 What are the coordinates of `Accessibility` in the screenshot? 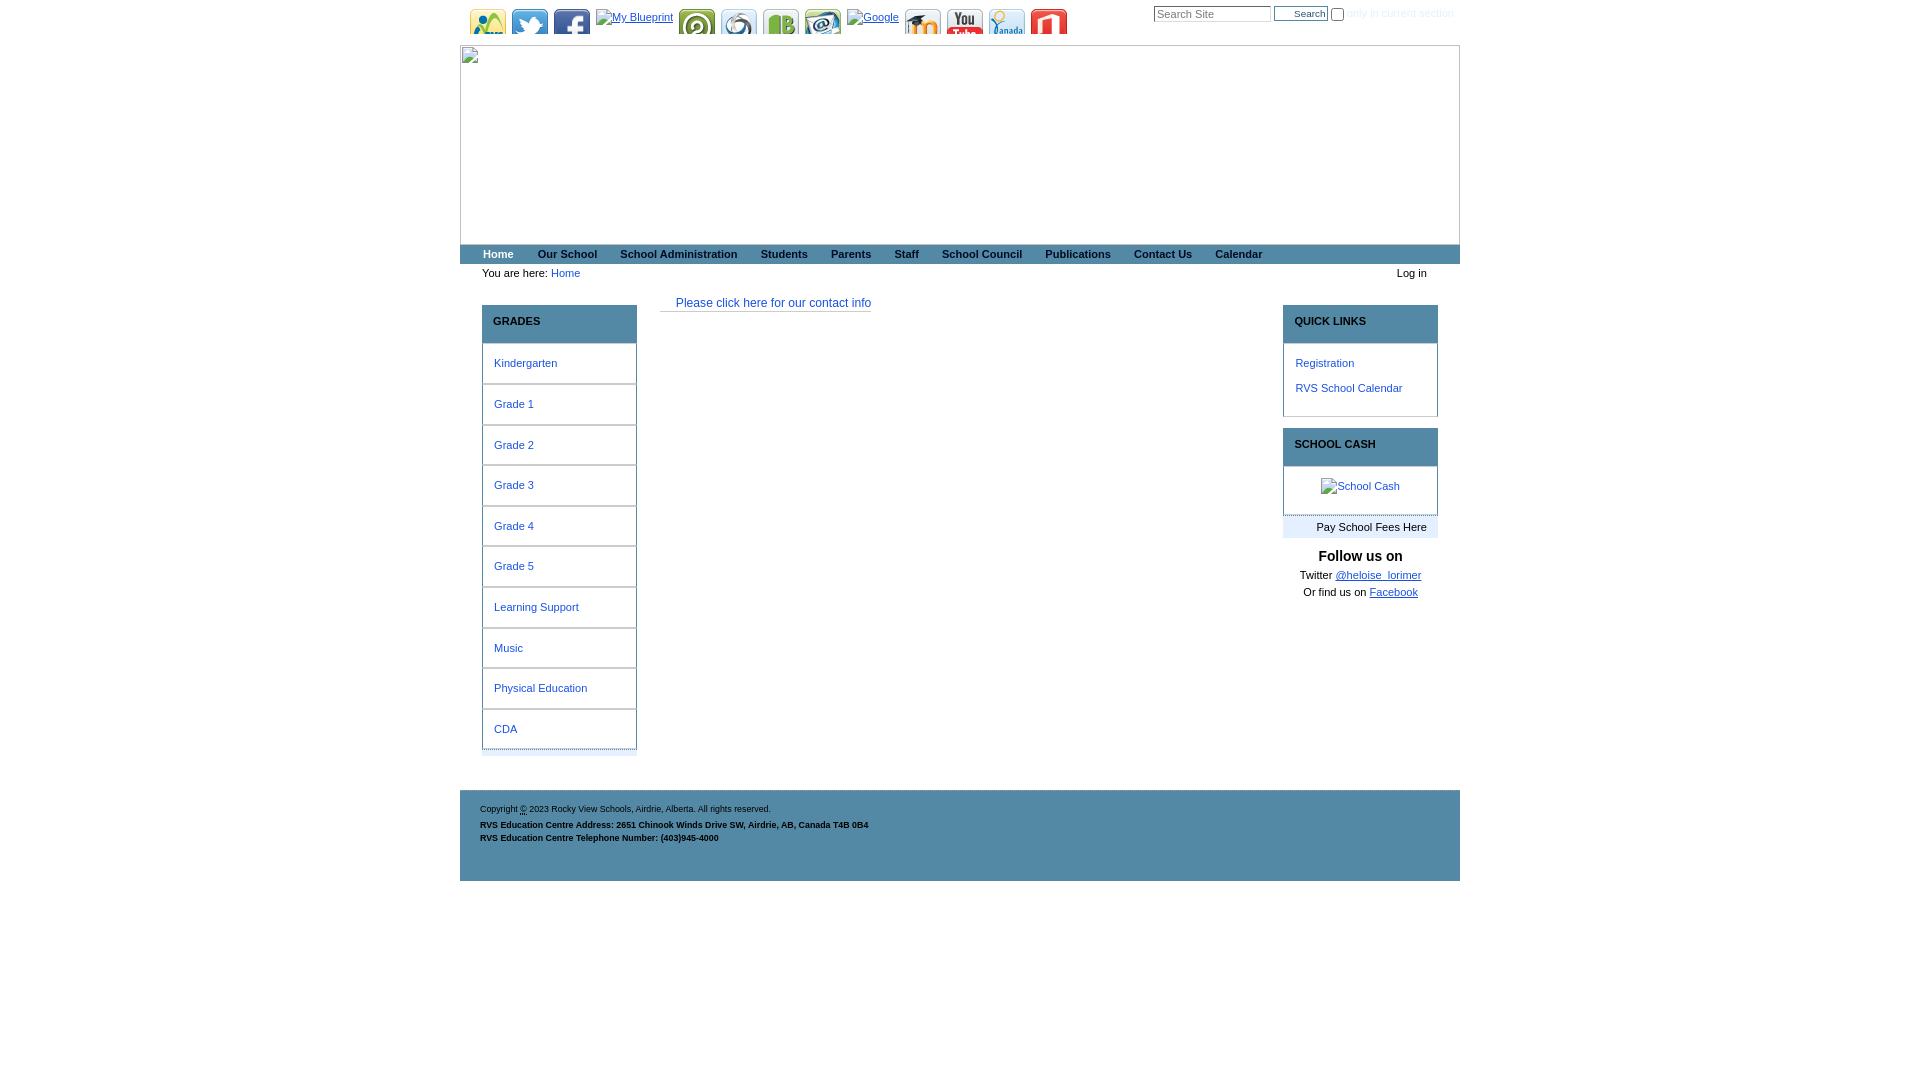 It's located at (1134, 895).